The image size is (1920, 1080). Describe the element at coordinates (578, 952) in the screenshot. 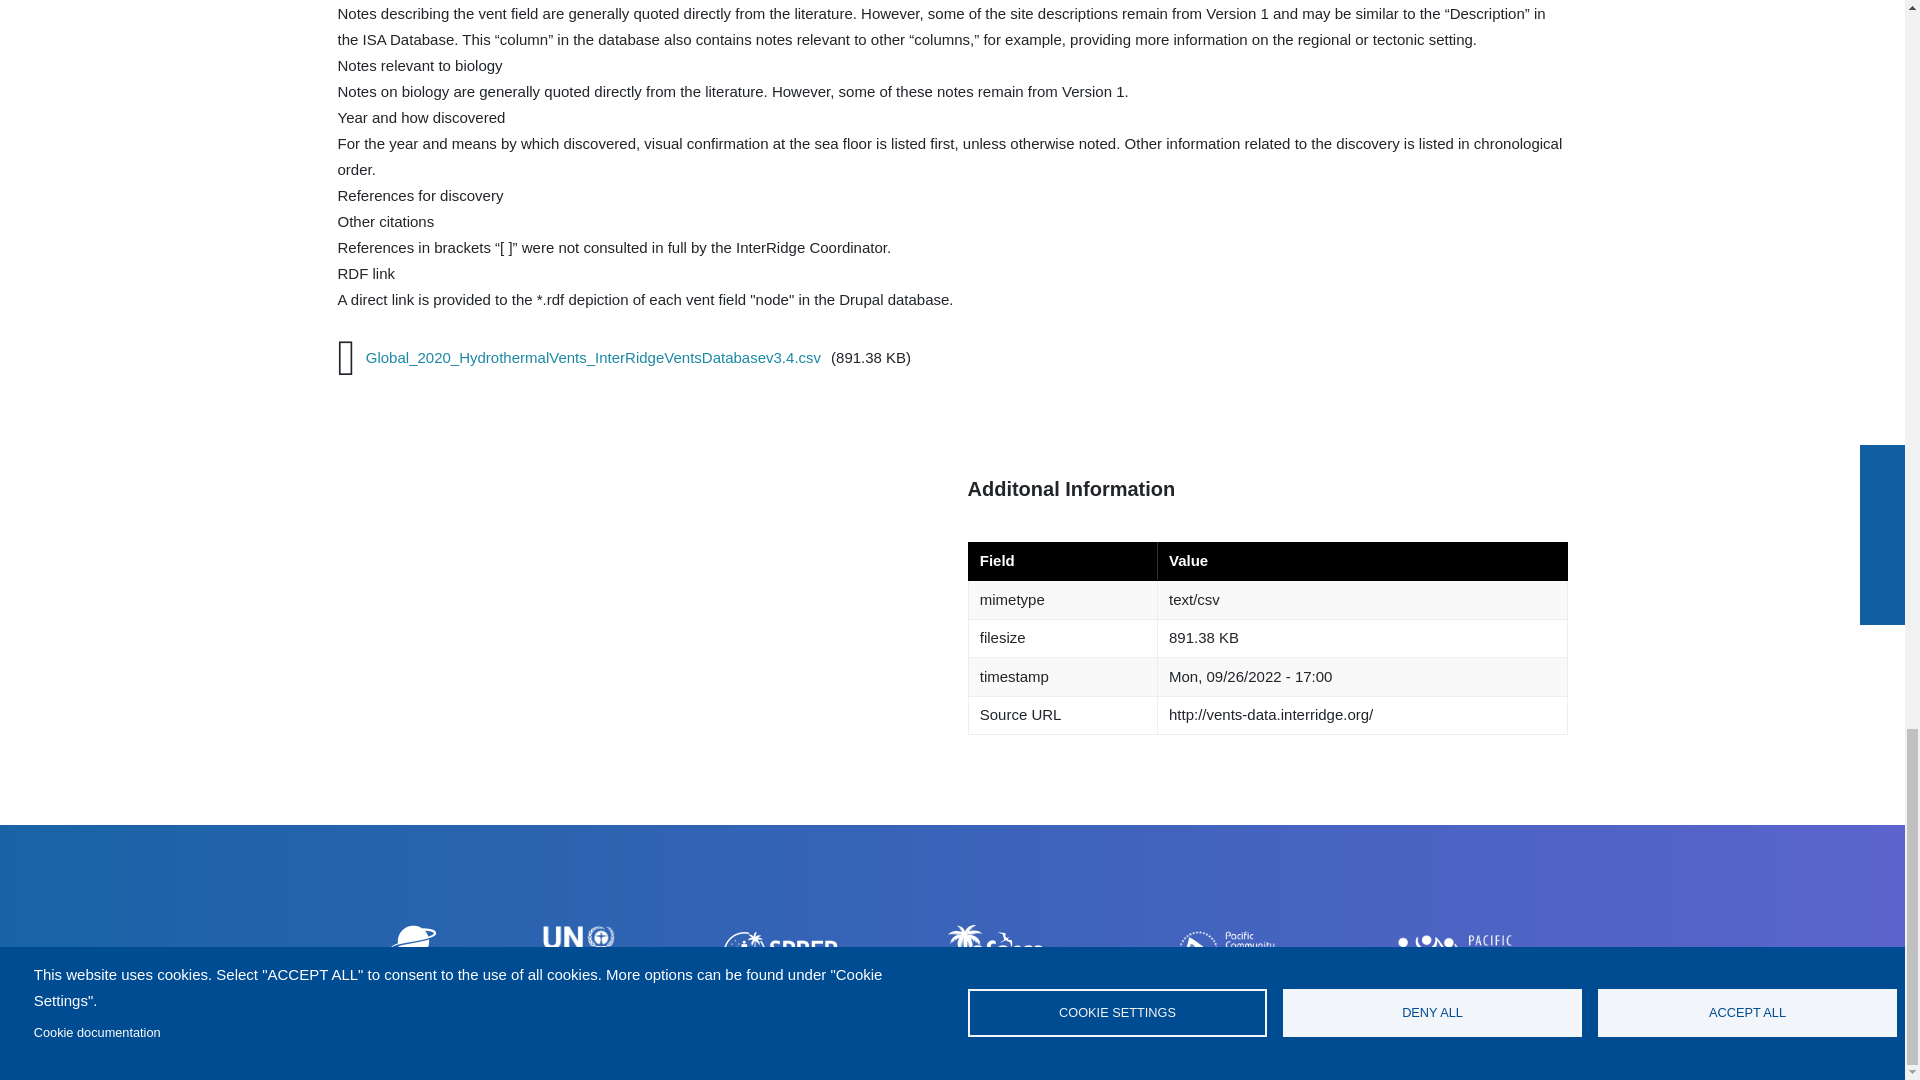

I see `United Nations Environment Programme` at that location.